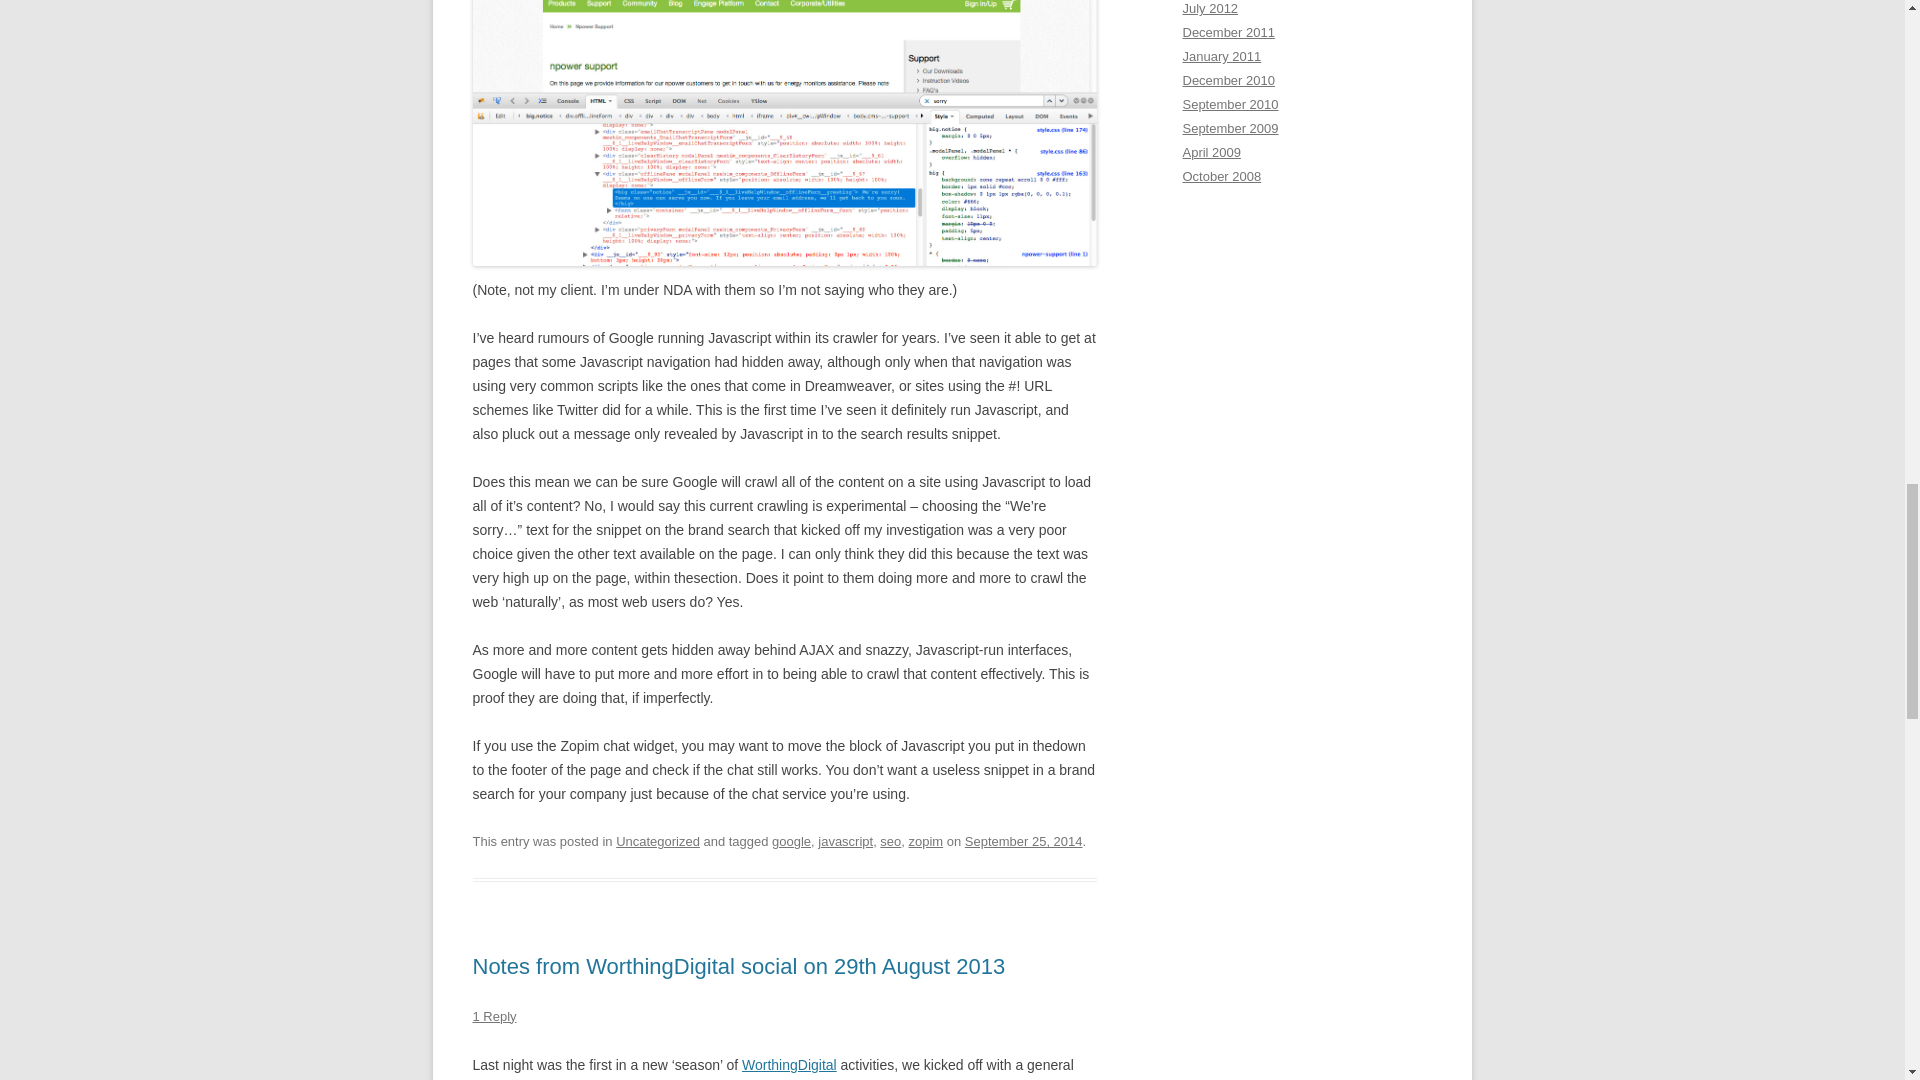  I want to click on seo, so click(890, 840).